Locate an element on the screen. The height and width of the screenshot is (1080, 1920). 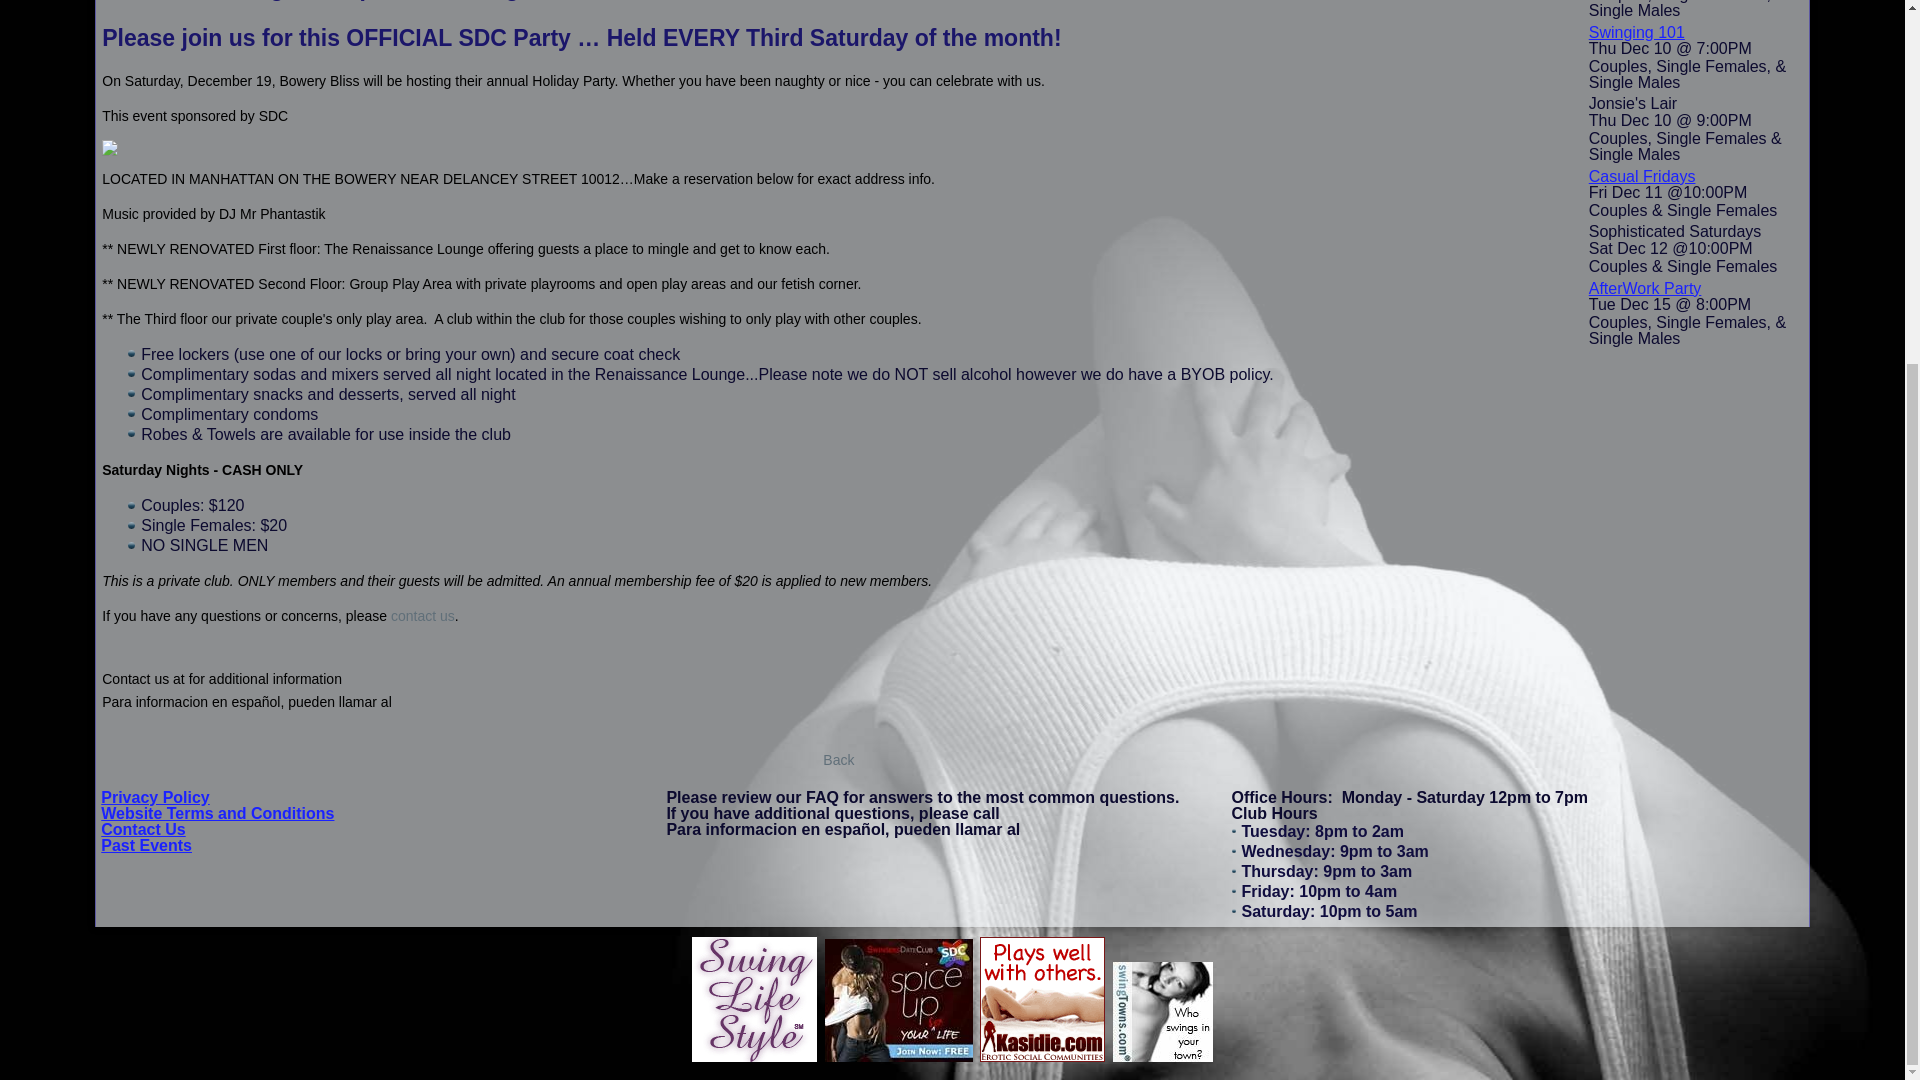
Back is located at coordinates (838, 759).